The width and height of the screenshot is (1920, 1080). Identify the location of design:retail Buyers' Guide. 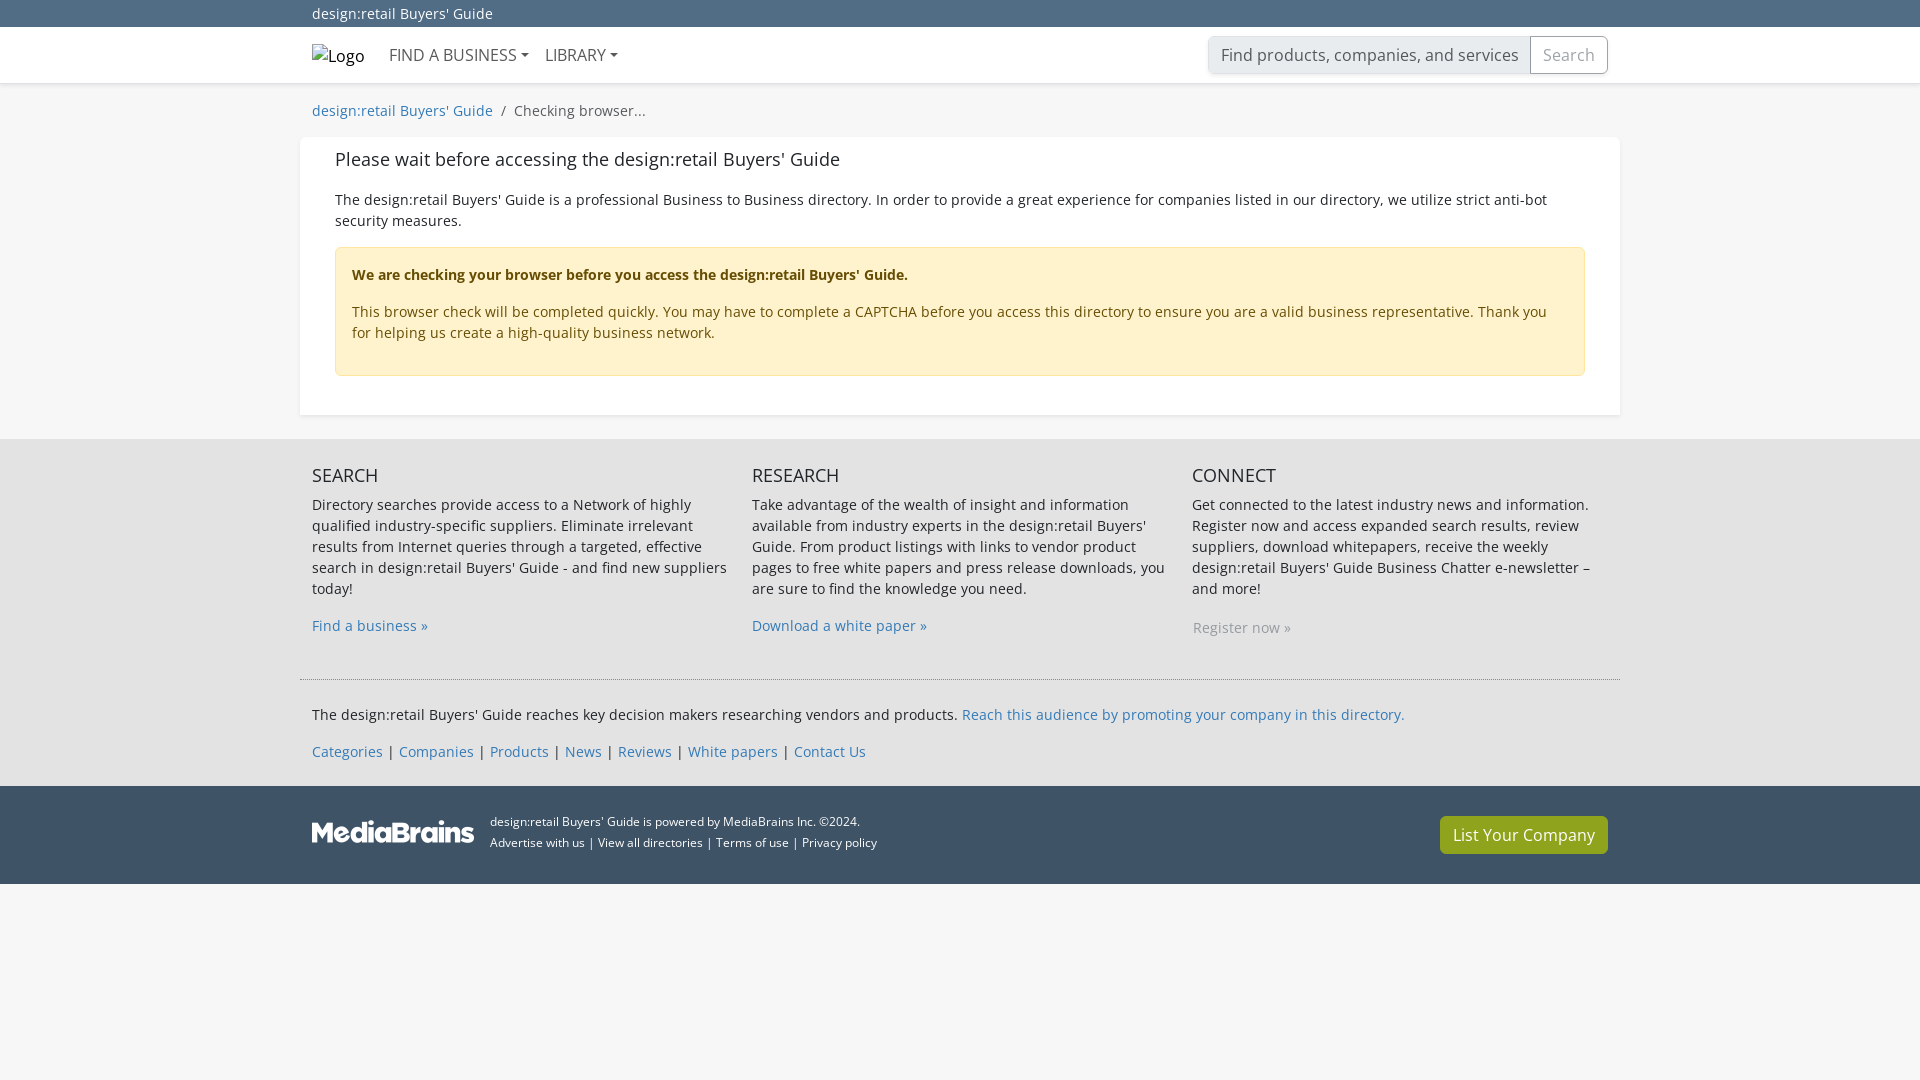
(402, 110).